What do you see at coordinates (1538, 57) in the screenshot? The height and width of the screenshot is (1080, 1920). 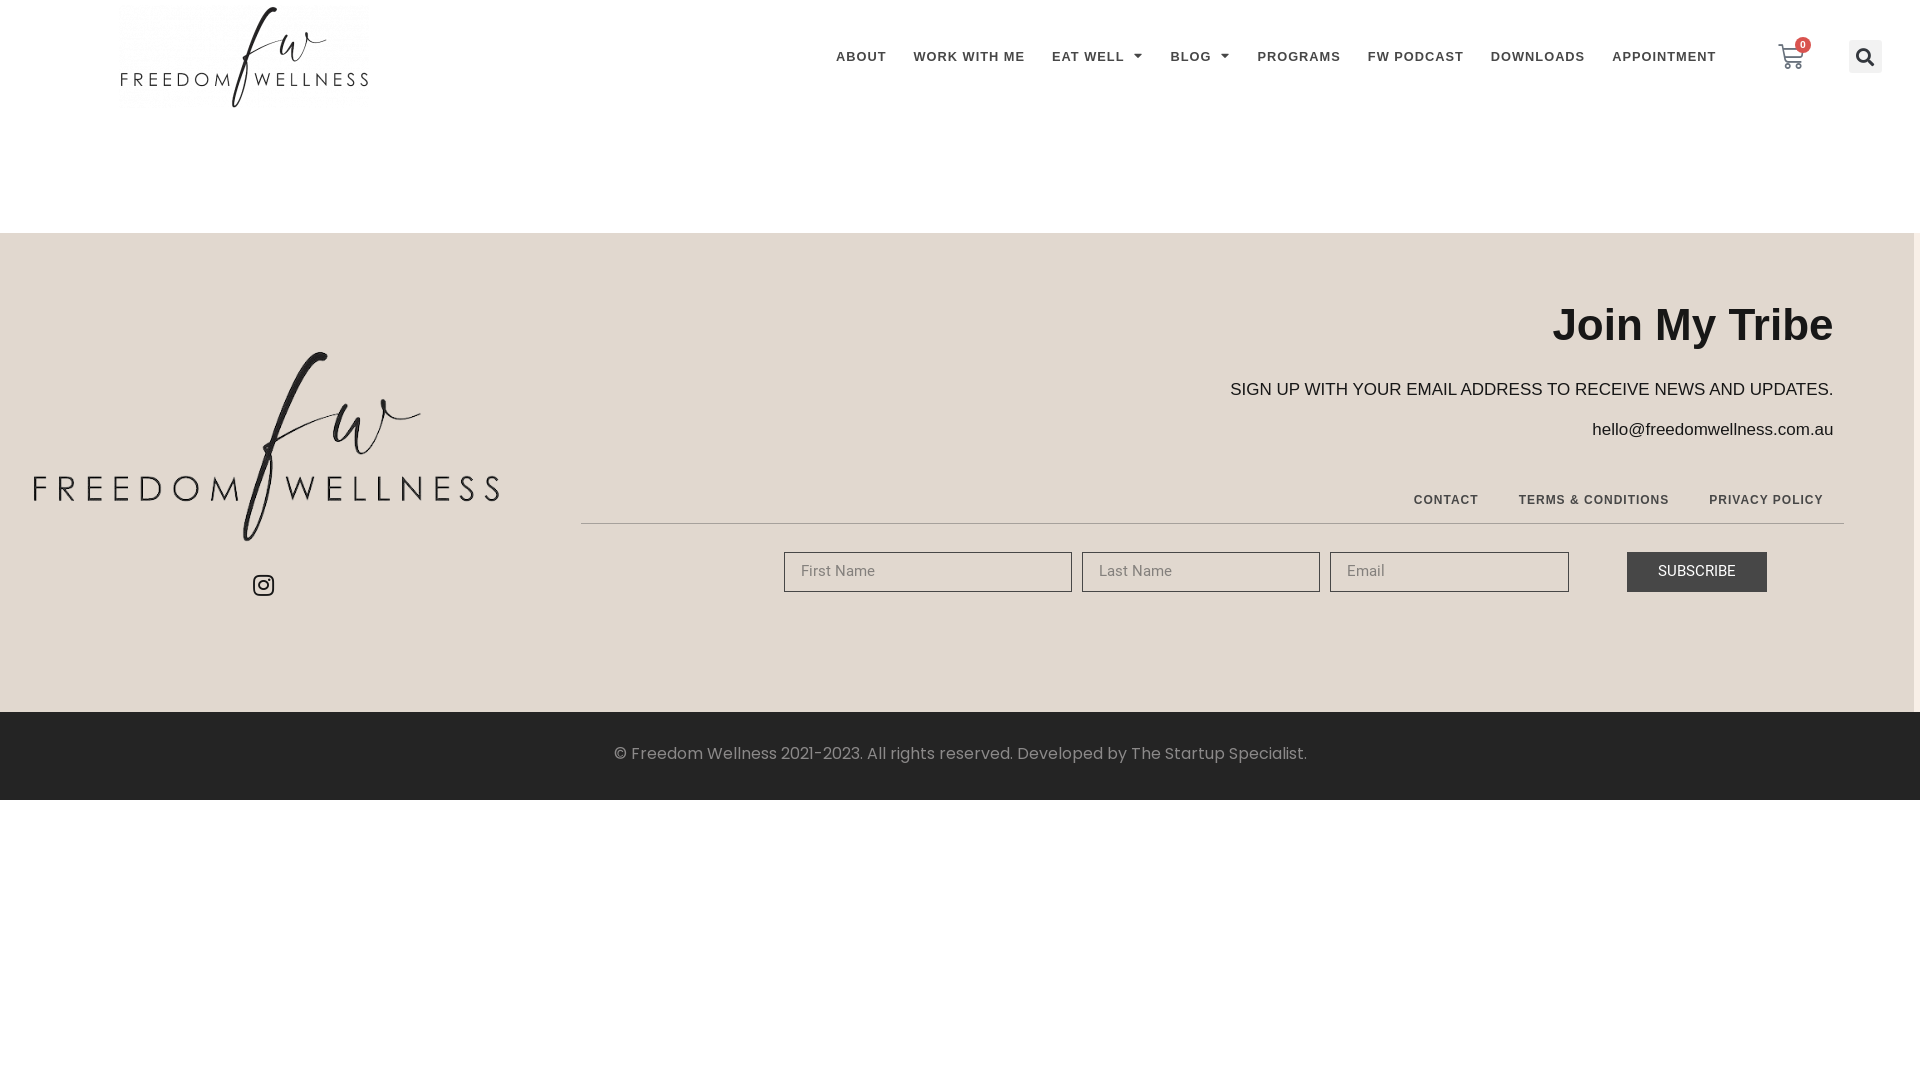 I see `DOWNLOADS` at bounding box center [1538, 57].